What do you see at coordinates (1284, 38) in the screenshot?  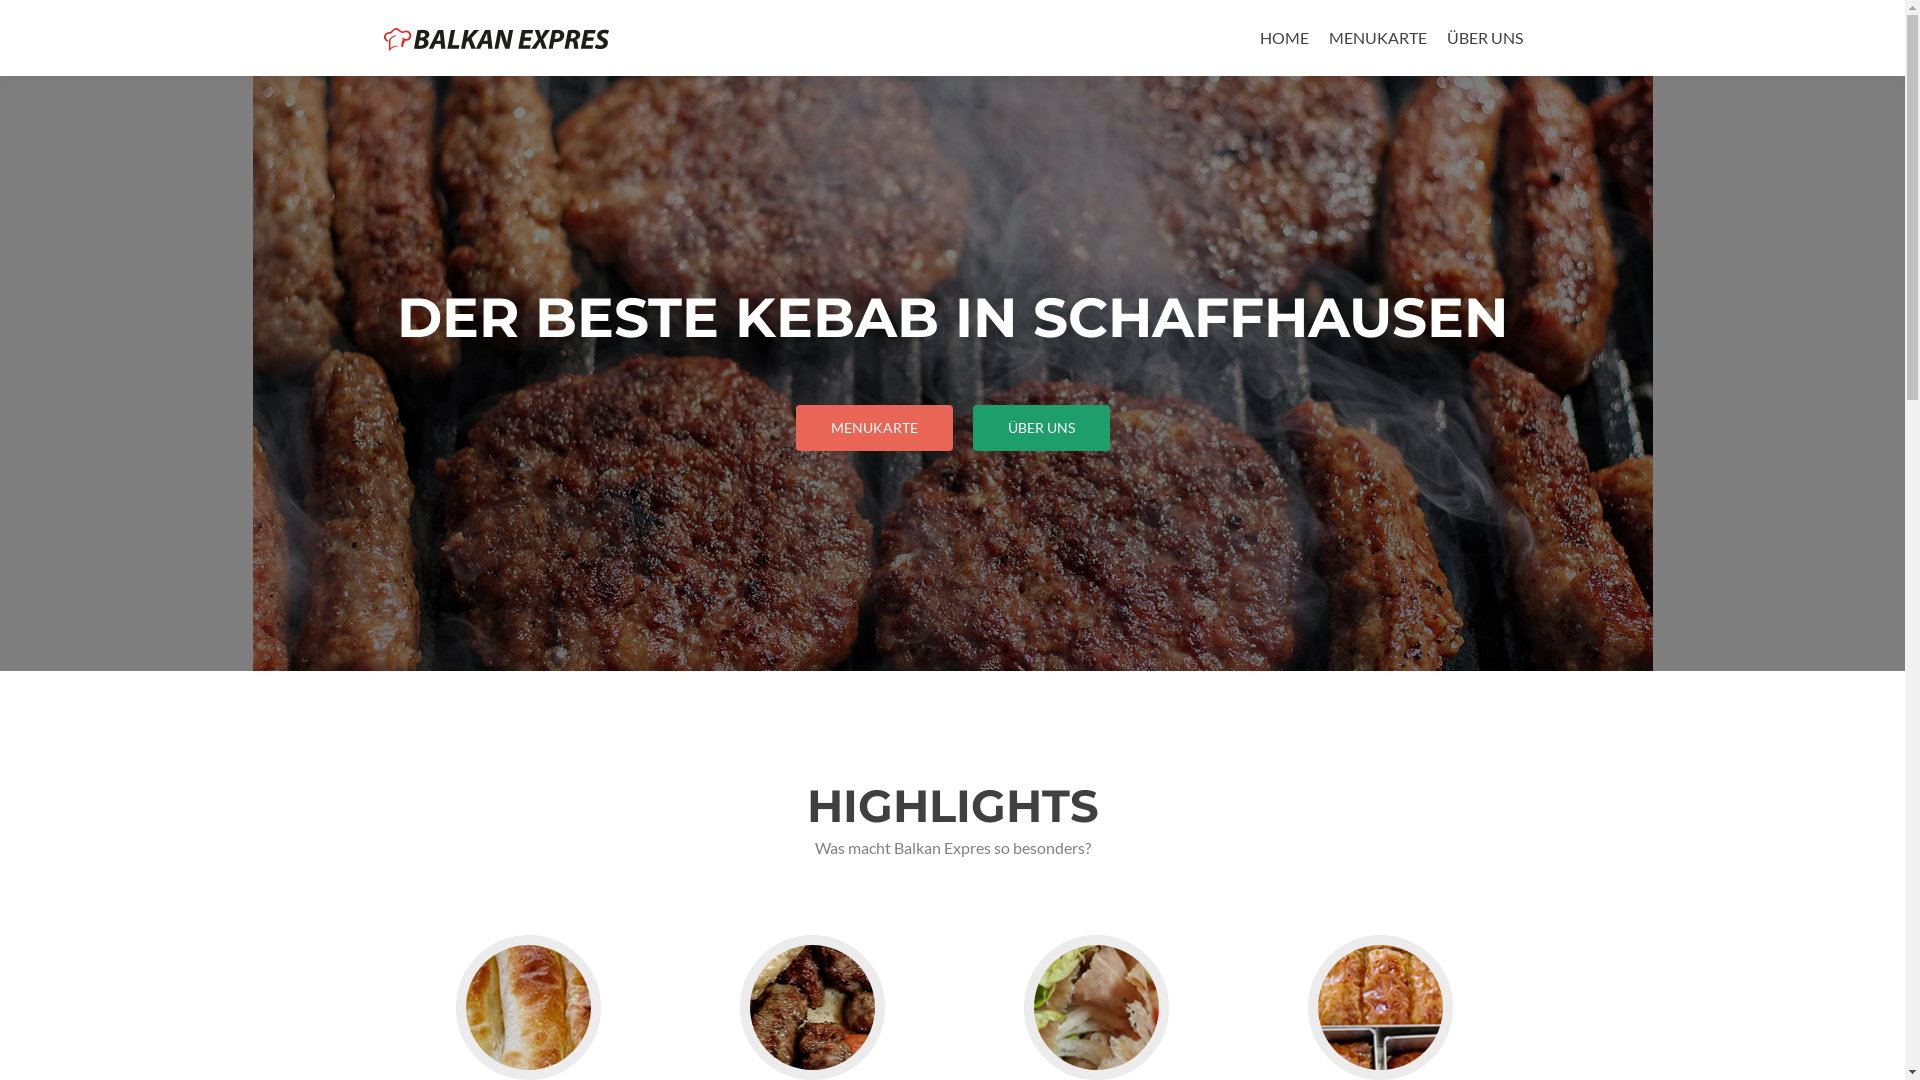 I see `HOME` at bounding box center [1284, 38].